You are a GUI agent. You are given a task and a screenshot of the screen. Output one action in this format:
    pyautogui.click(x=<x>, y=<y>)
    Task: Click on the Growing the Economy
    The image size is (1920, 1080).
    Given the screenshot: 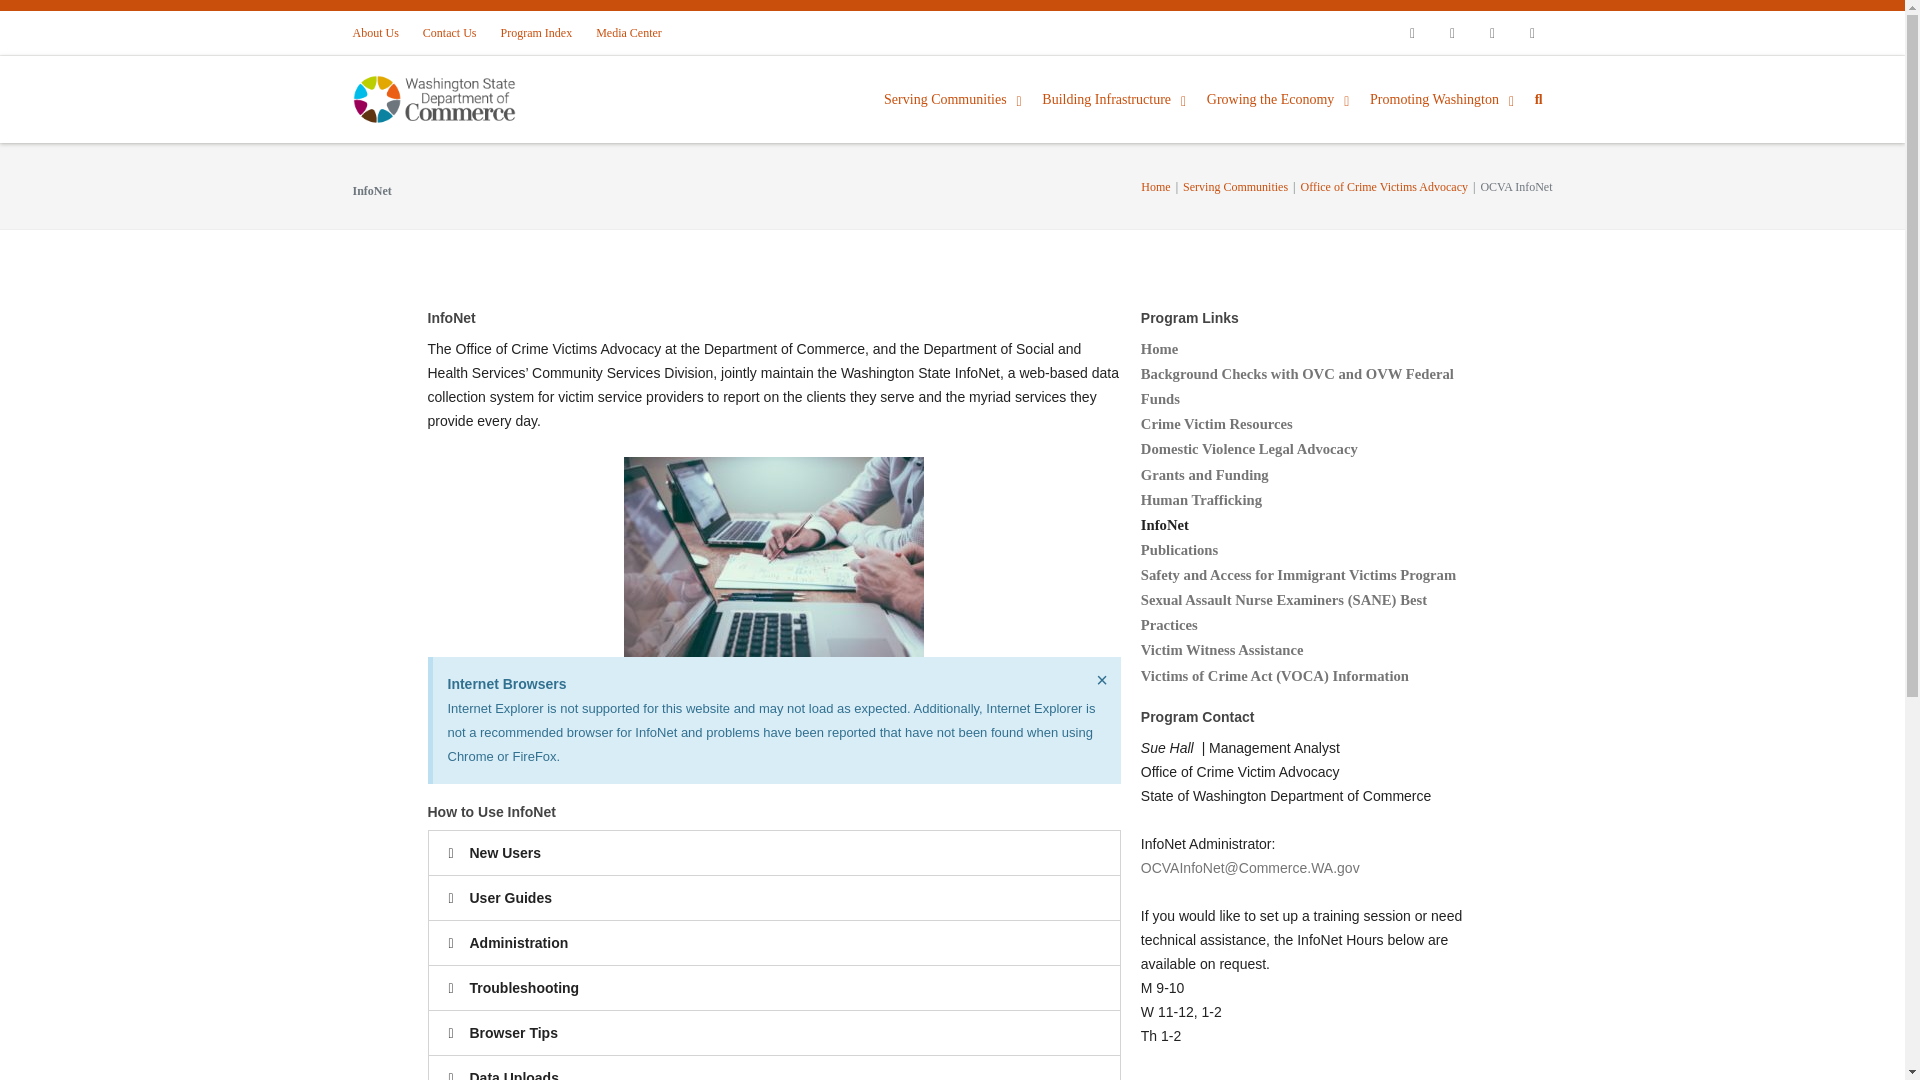 What is the action you would take?
    pyautogui.click(x=1278, y=100)
    